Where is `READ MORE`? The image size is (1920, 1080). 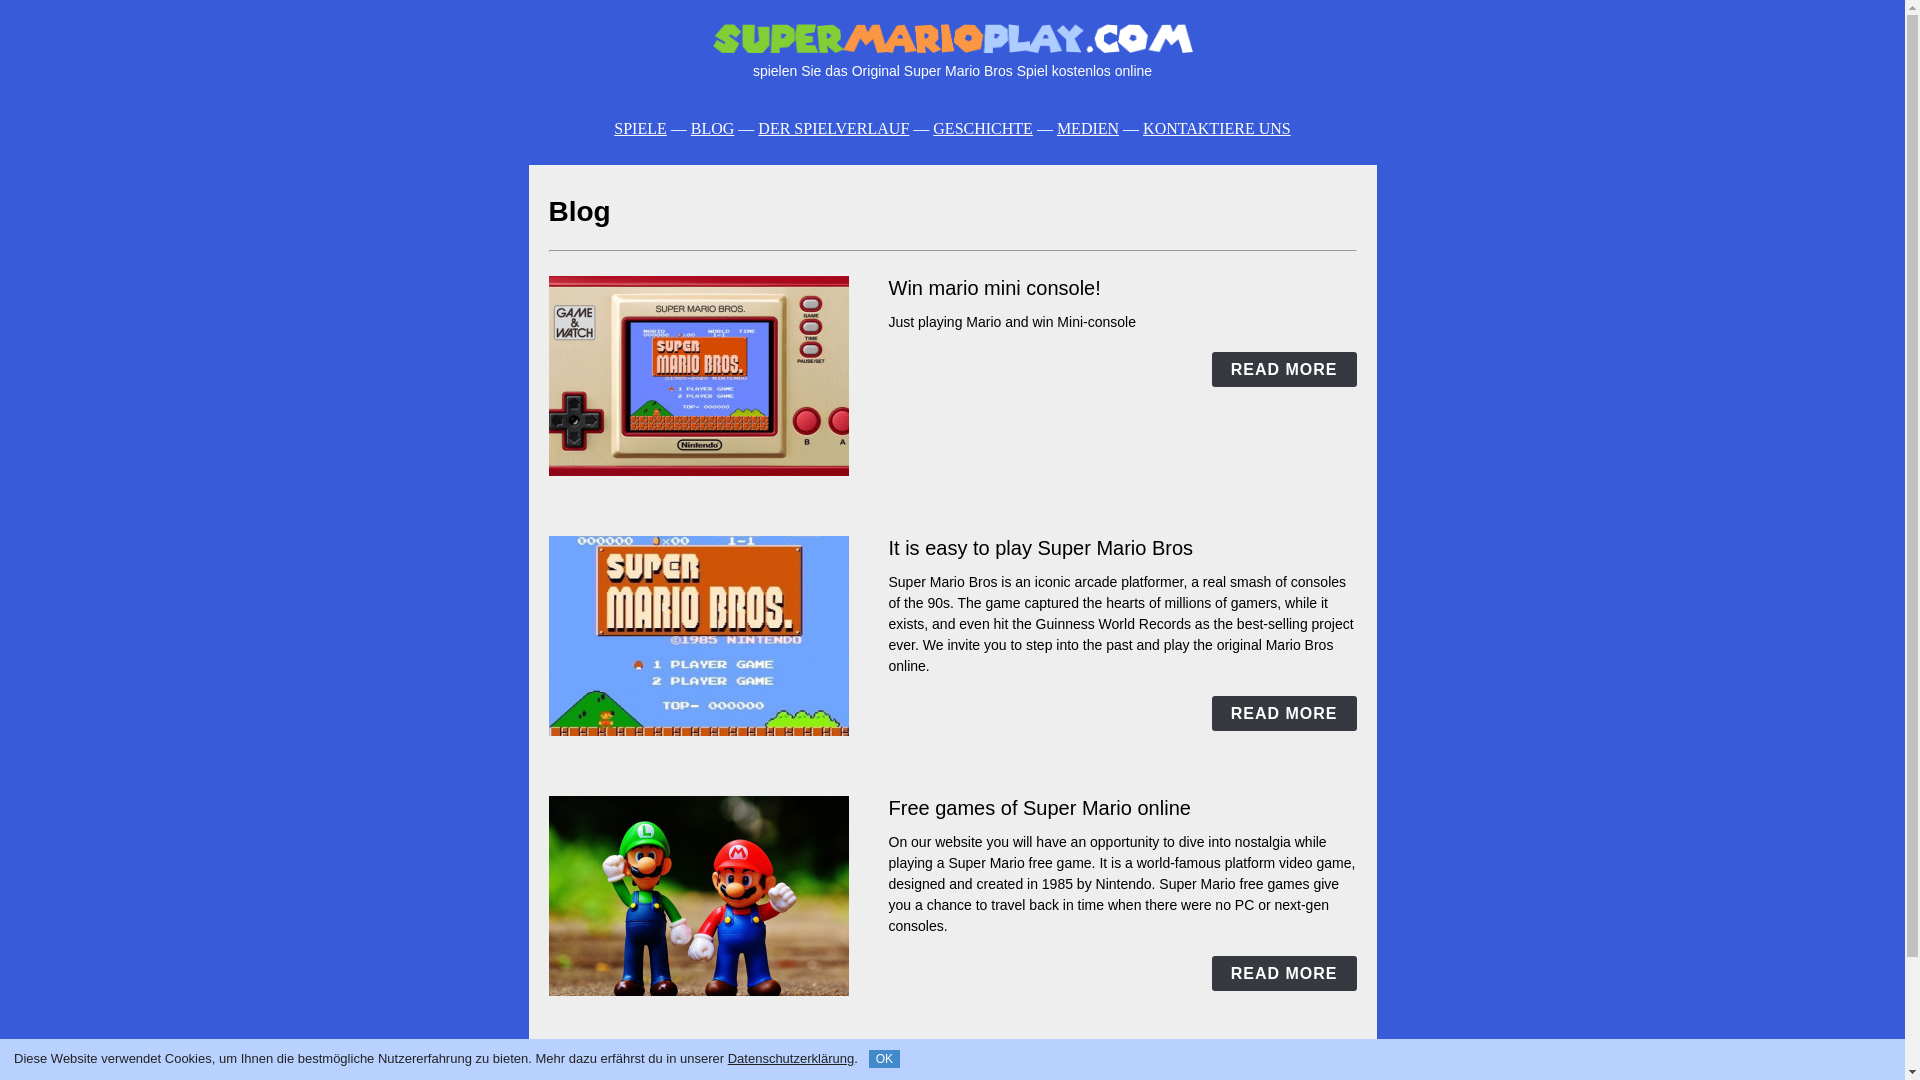
READ MORE is located at coordinates (1284, 713).